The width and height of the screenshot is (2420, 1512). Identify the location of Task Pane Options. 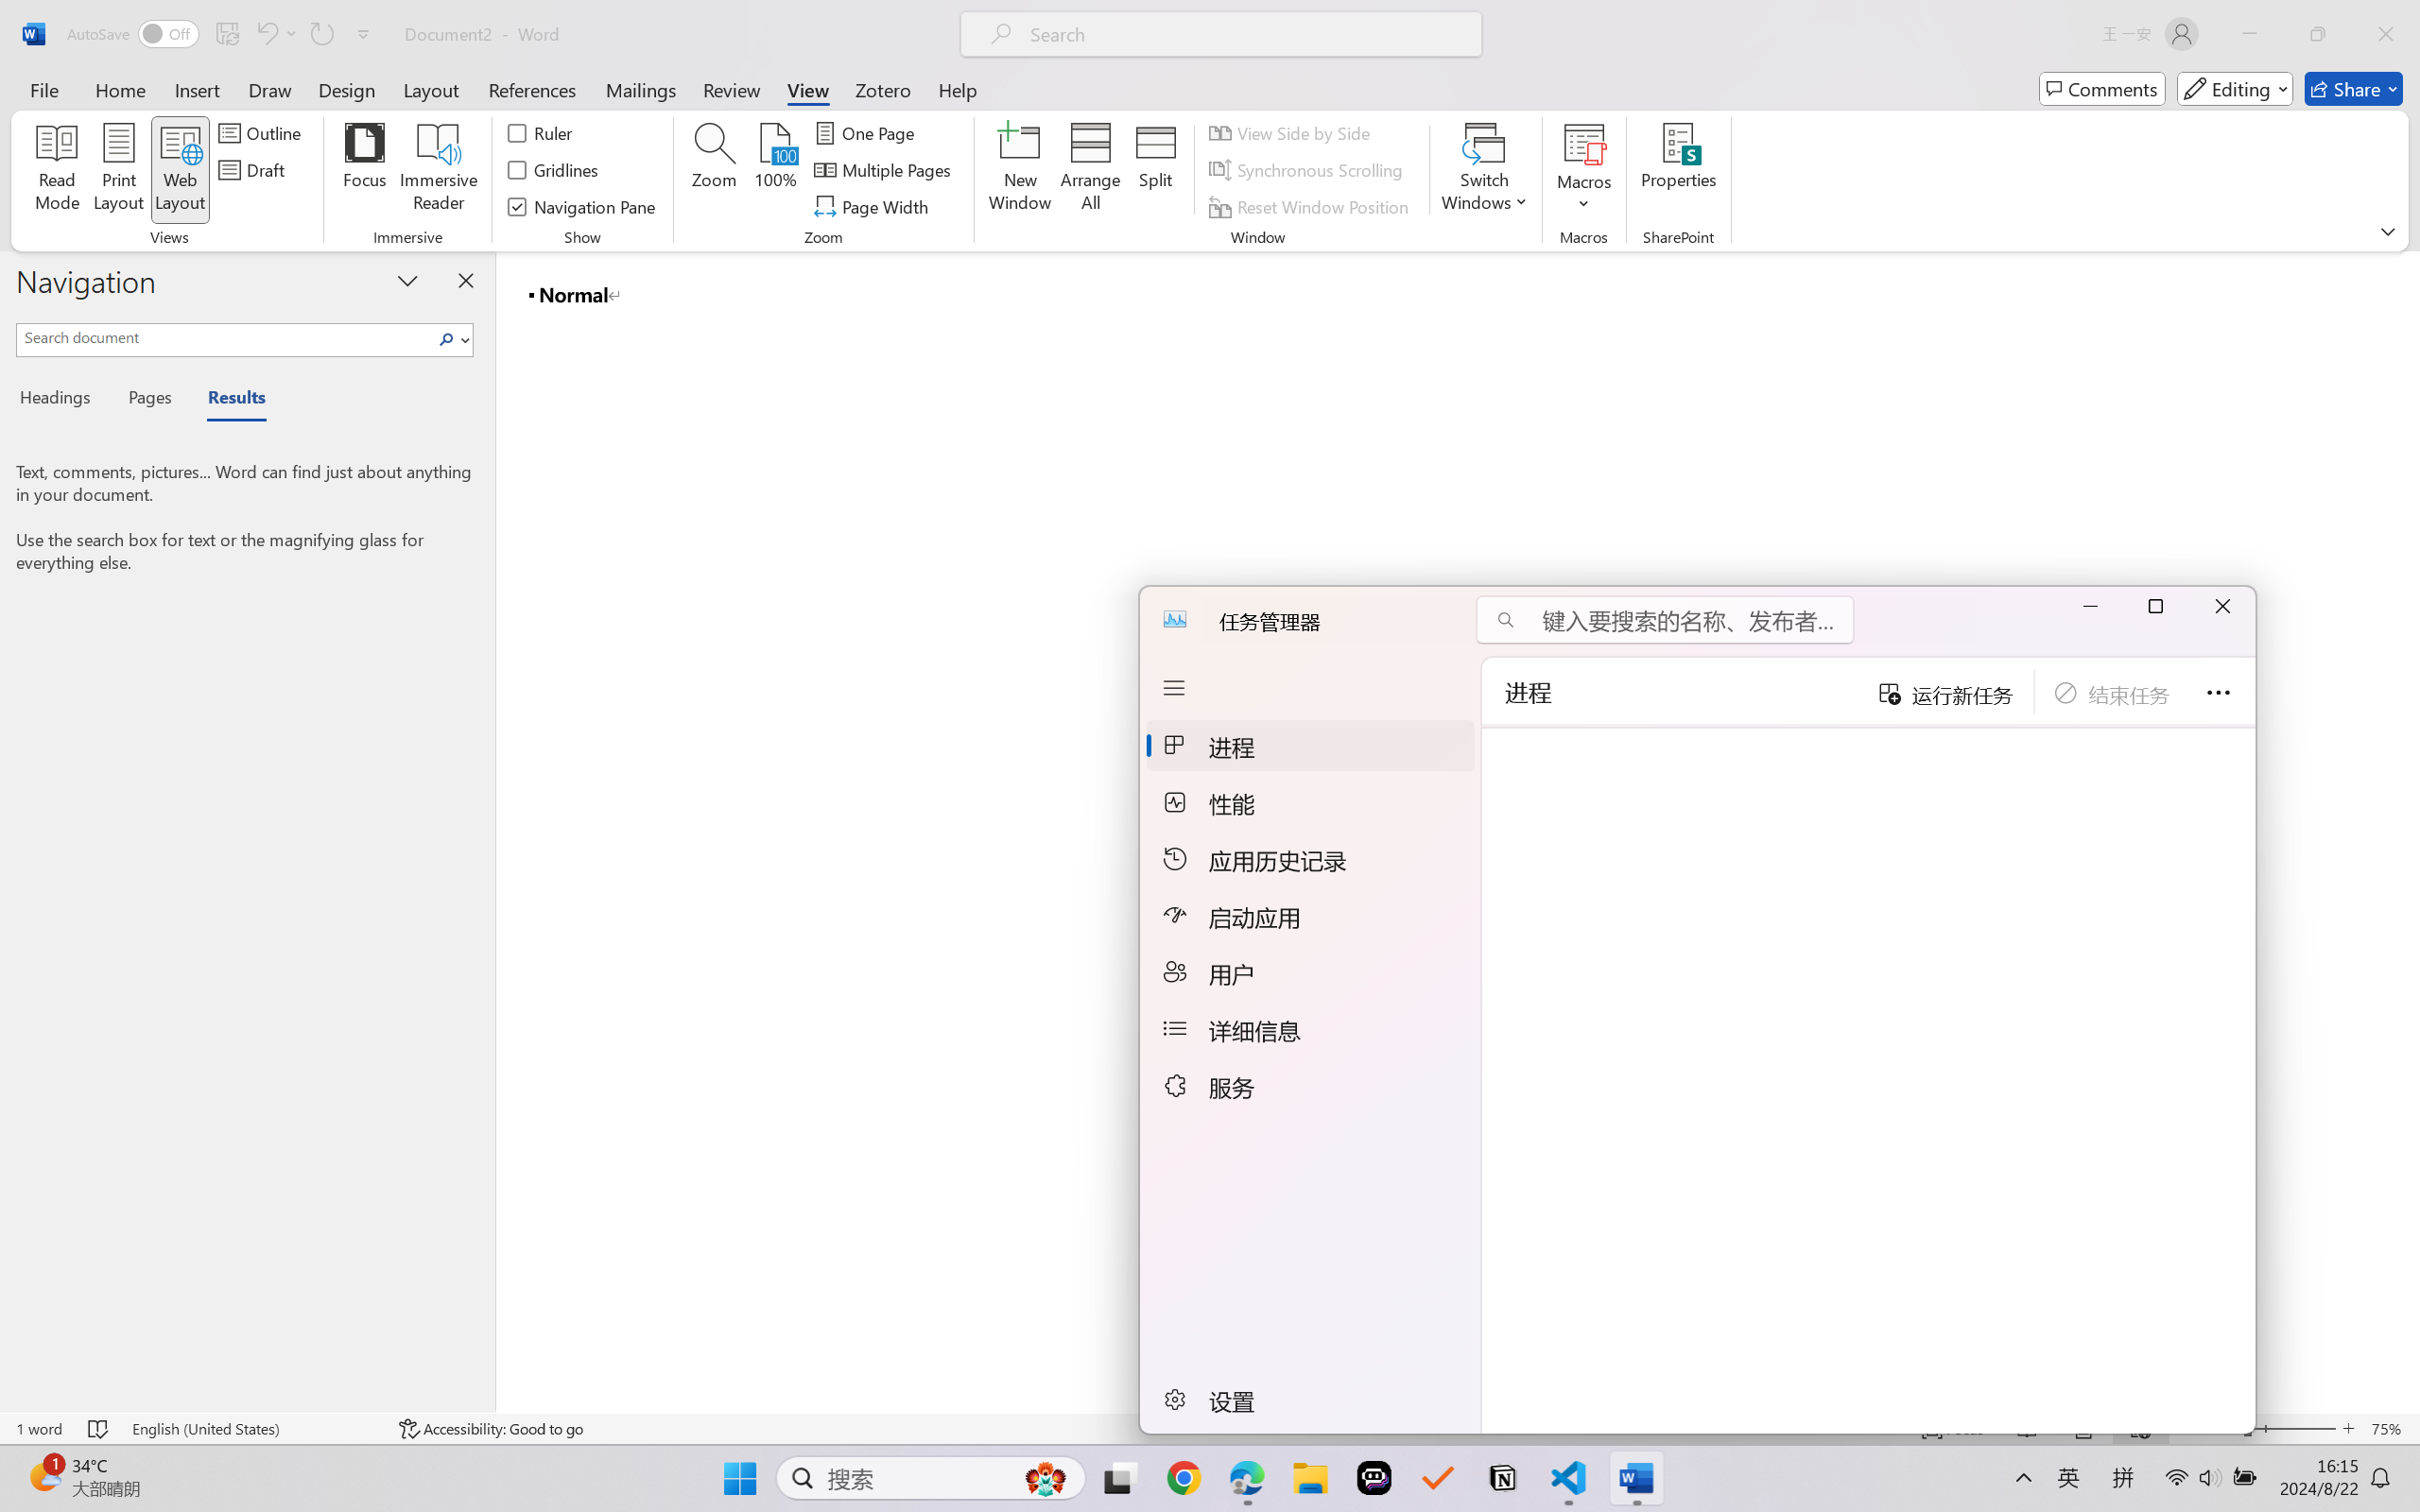
(407, 281).